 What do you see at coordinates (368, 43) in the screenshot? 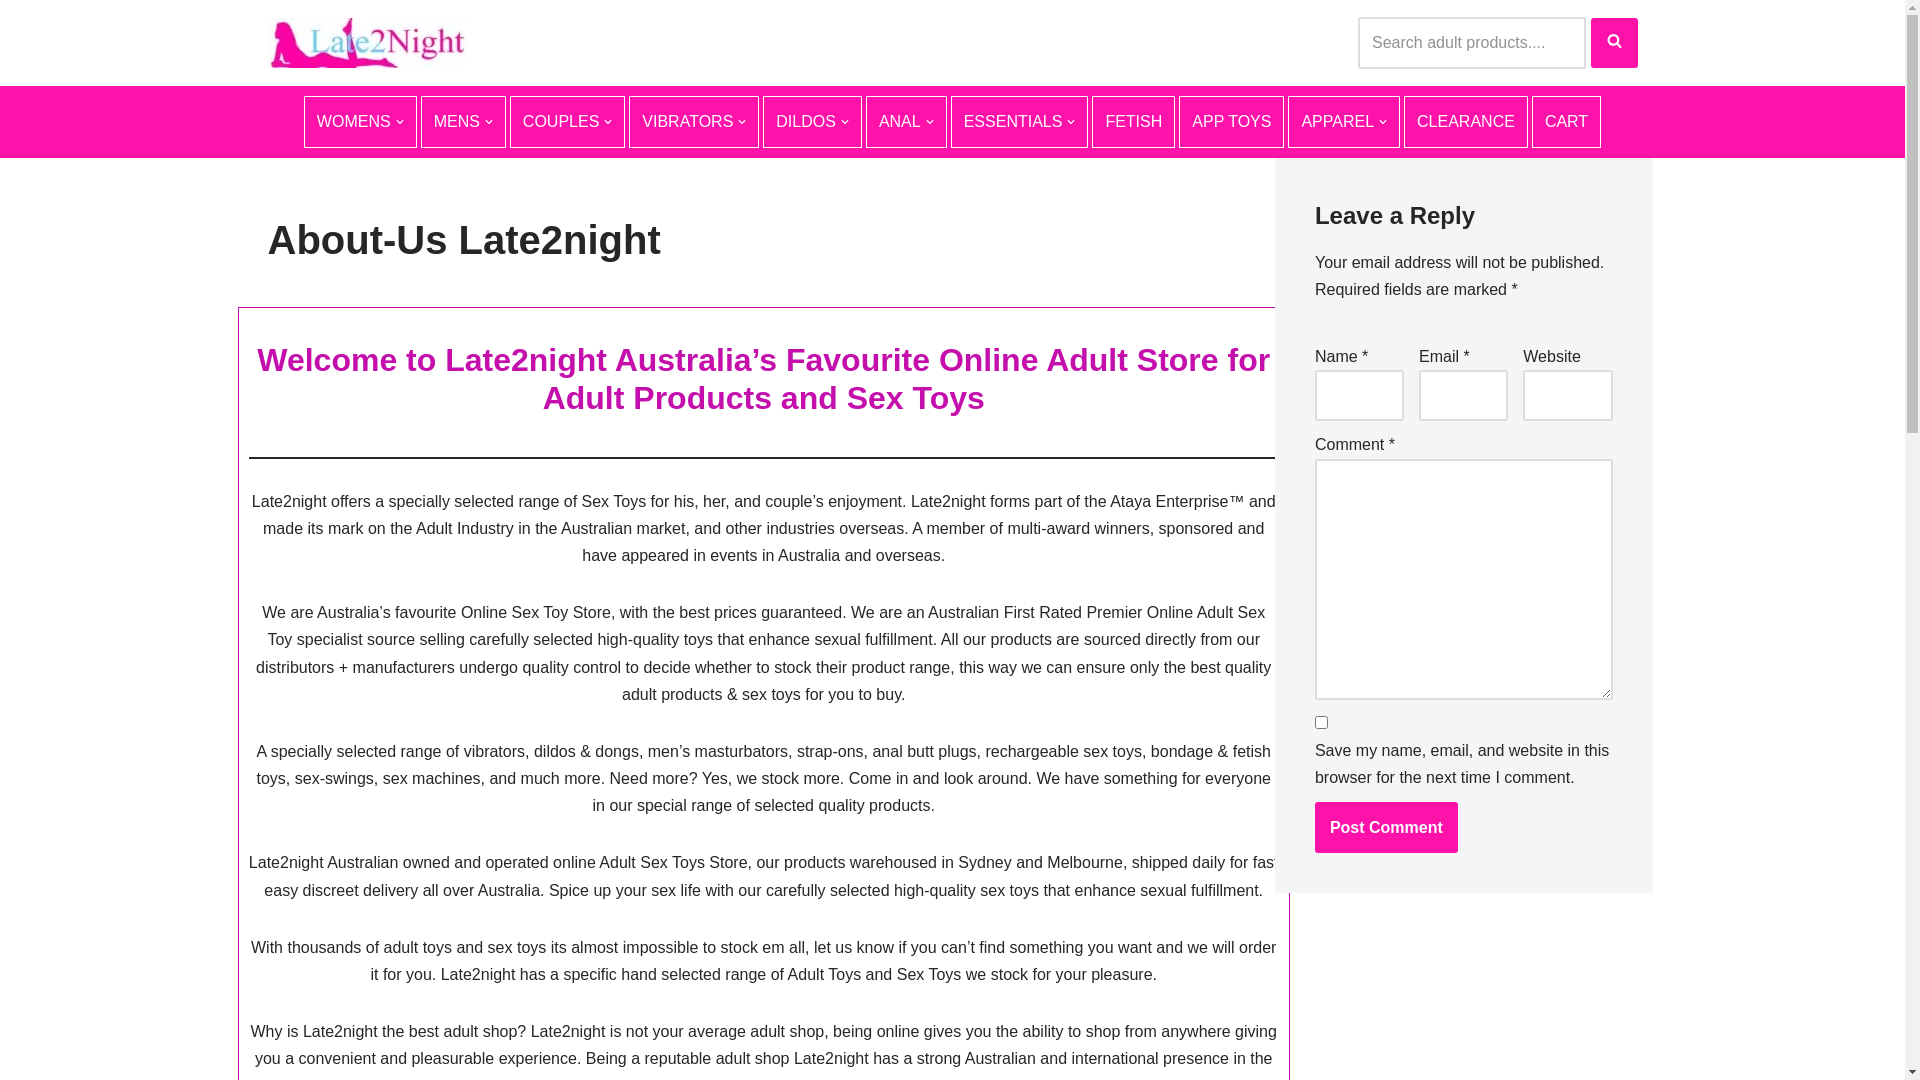
I see `Late2Night: Sex Toys, Adult Toys, Sex Shop Online` at bounding box center [368, 43].